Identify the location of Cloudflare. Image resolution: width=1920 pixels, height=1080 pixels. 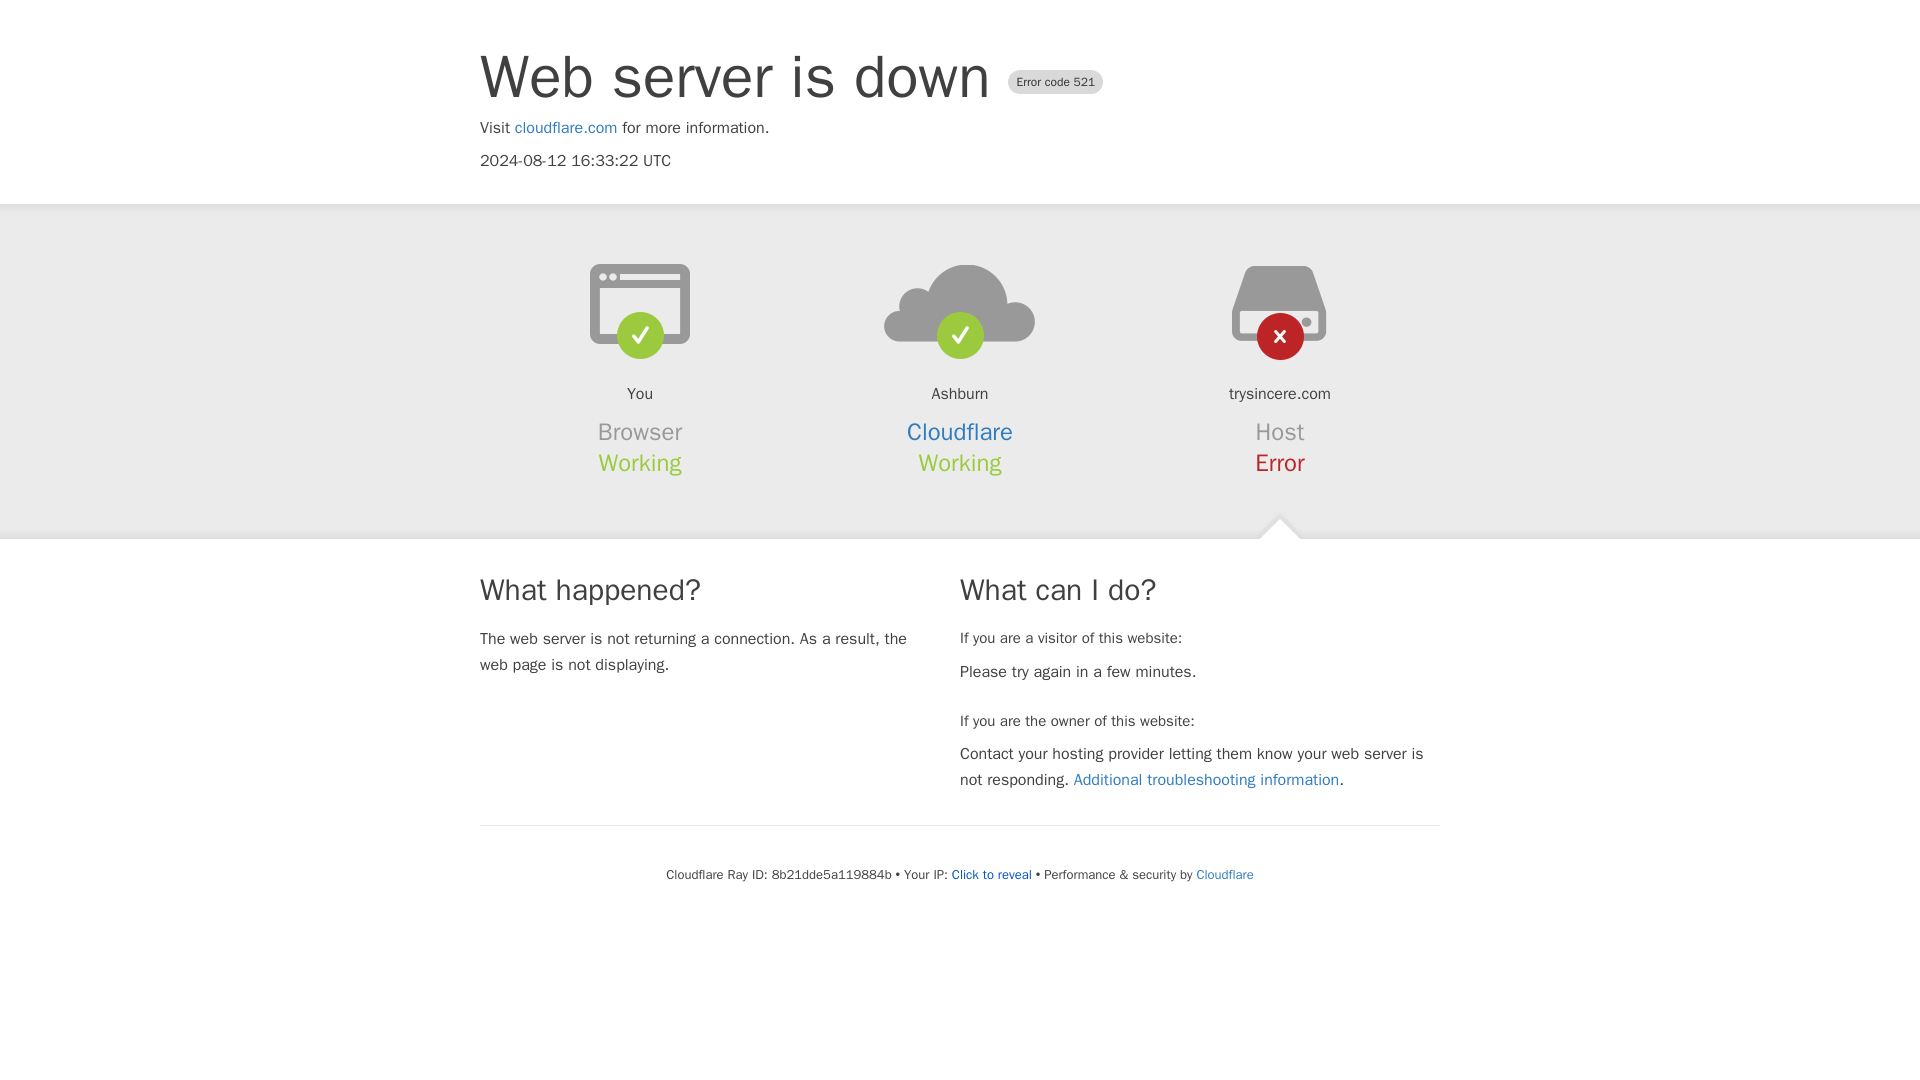
(960, 432).